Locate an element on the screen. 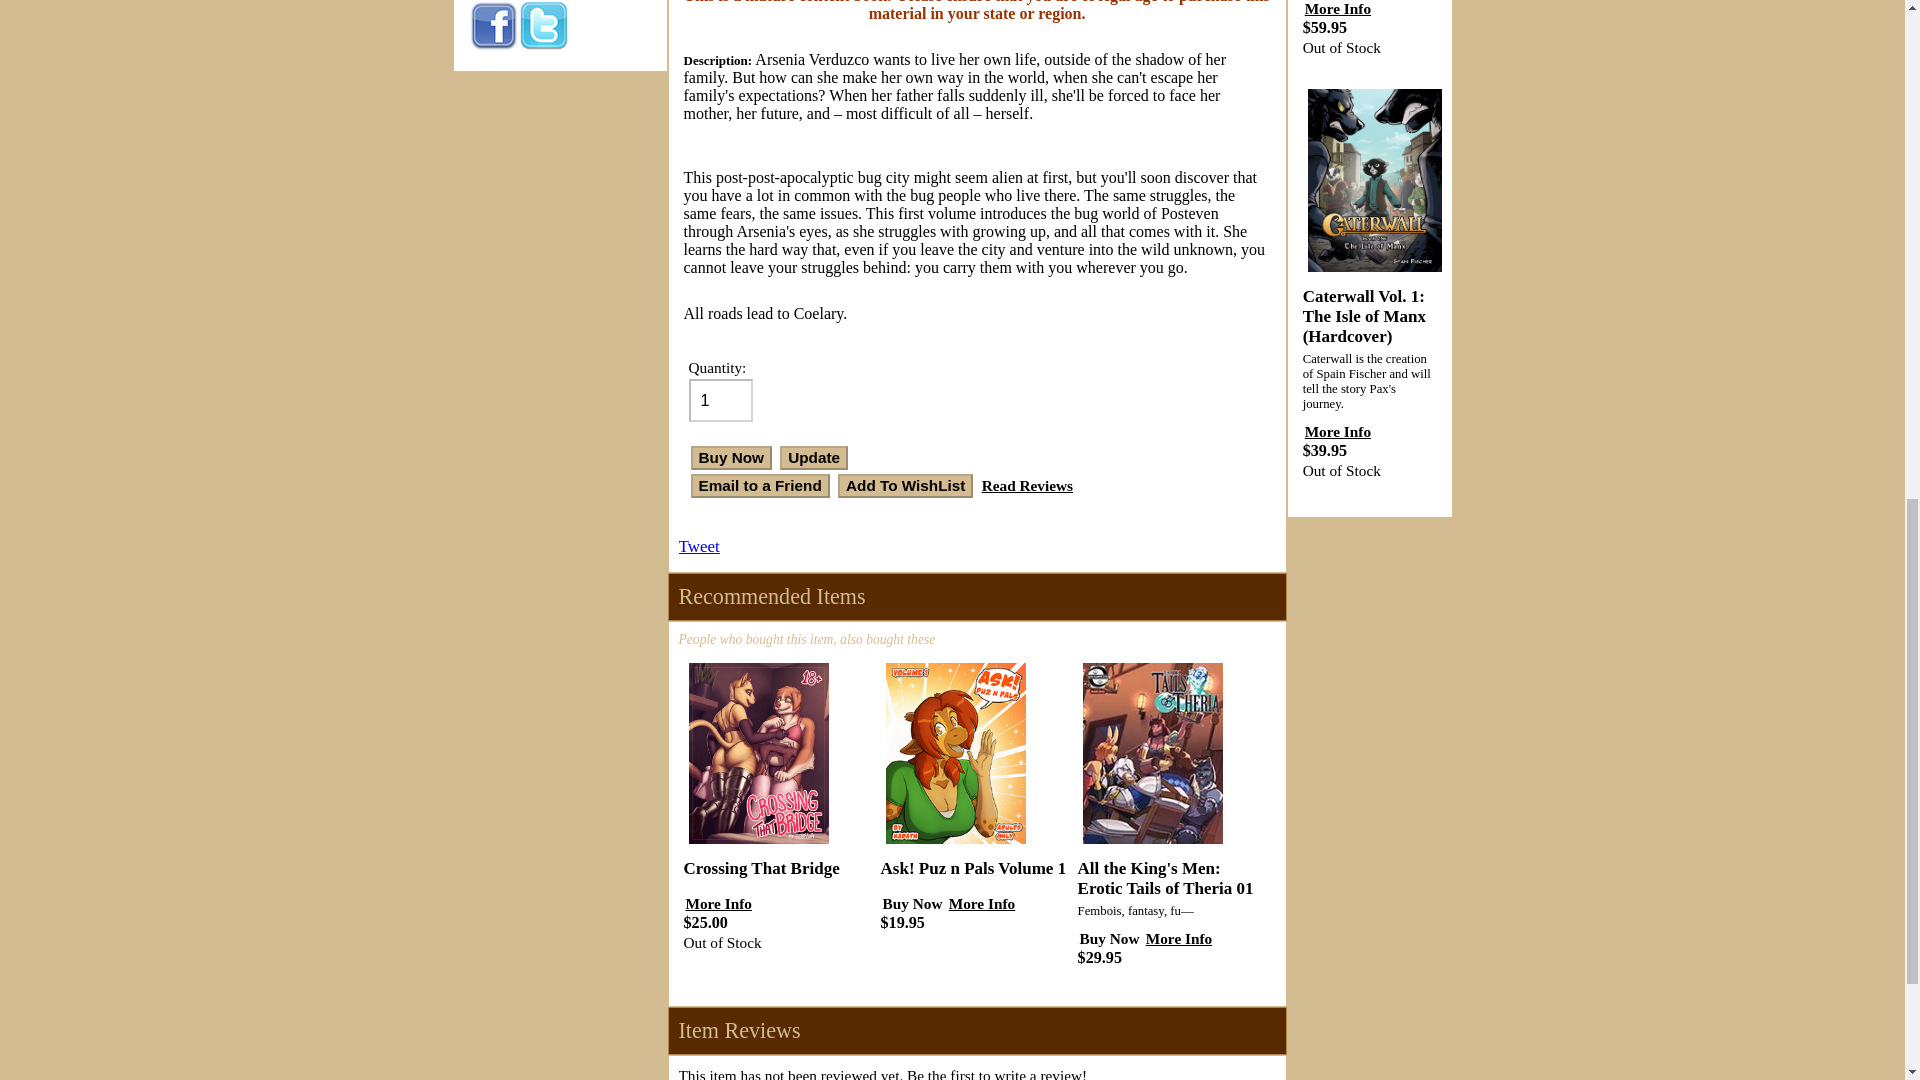 This screenshot has width=1920, height=1080. Add To WishList is located at coordinates (905, 486).